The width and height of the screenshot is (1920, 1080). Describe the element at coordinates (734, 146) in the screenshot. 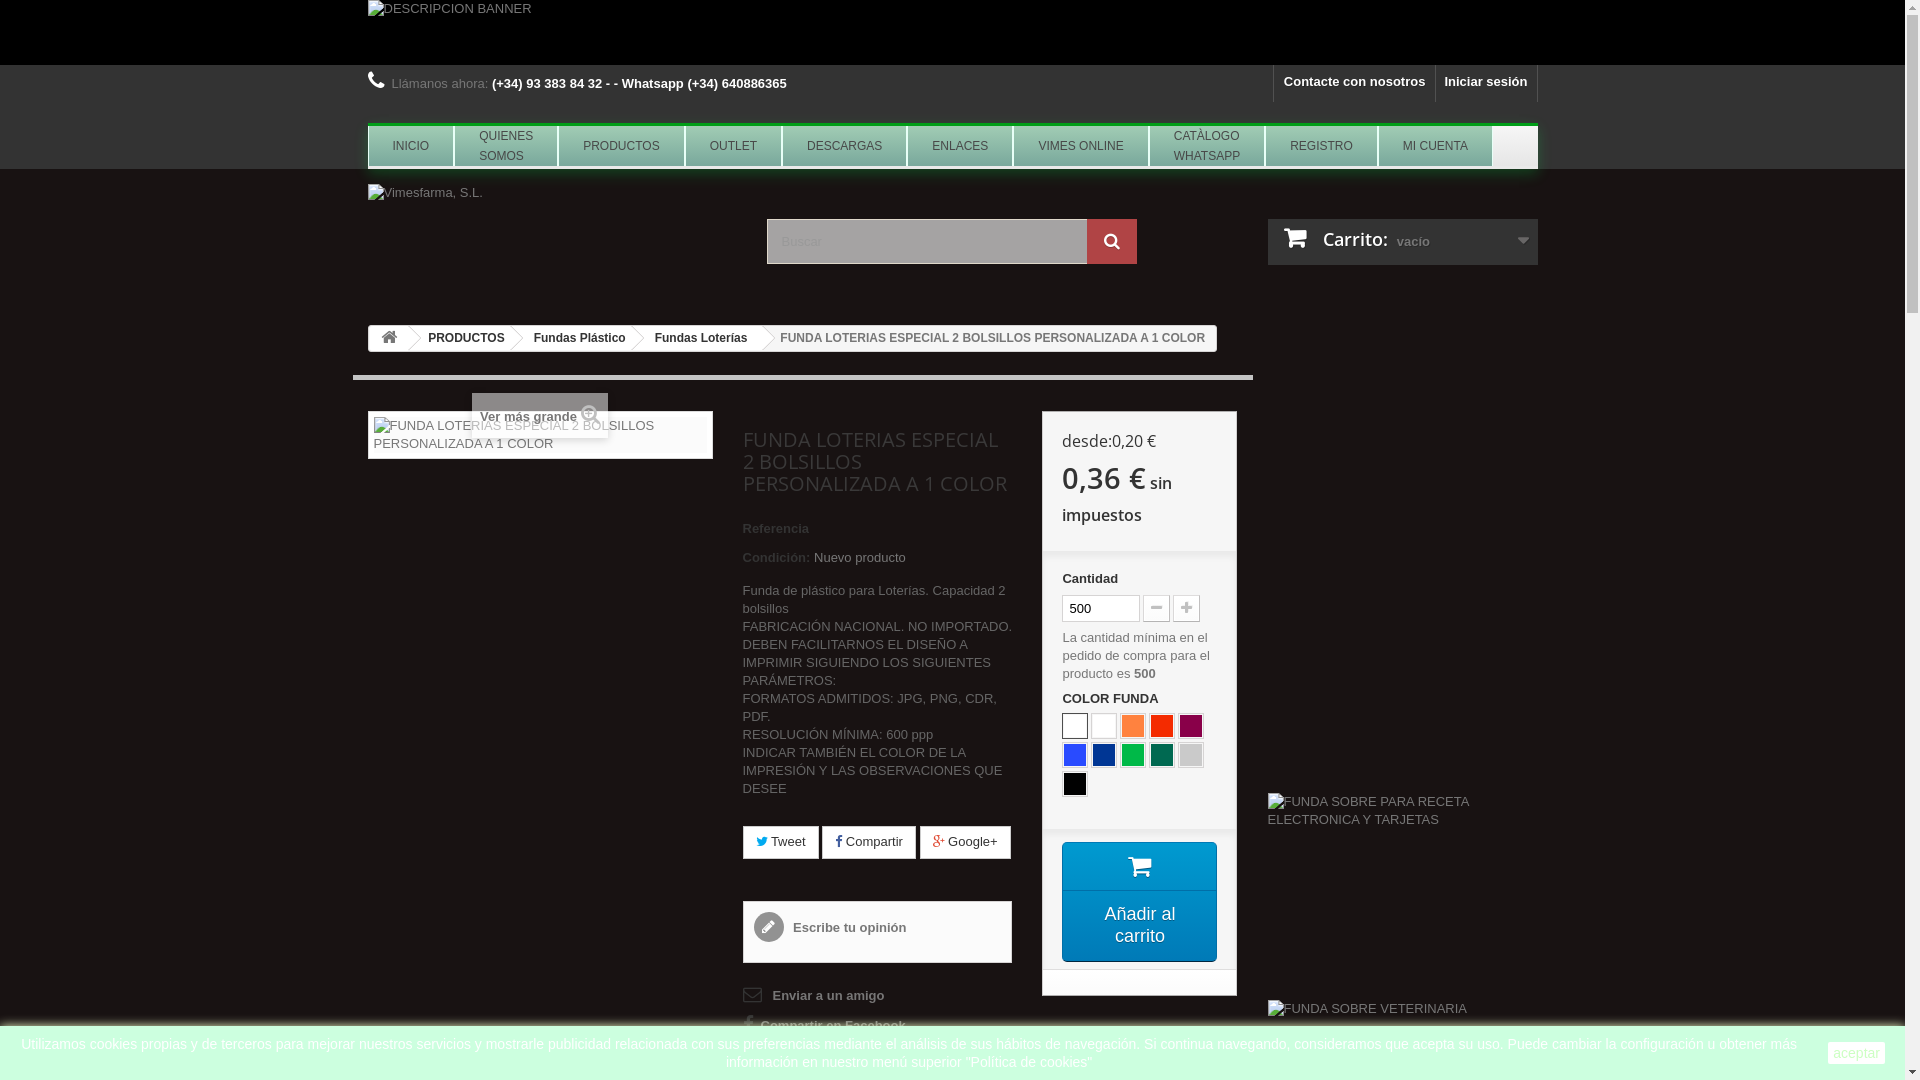

I see `OUTLET` at that location.